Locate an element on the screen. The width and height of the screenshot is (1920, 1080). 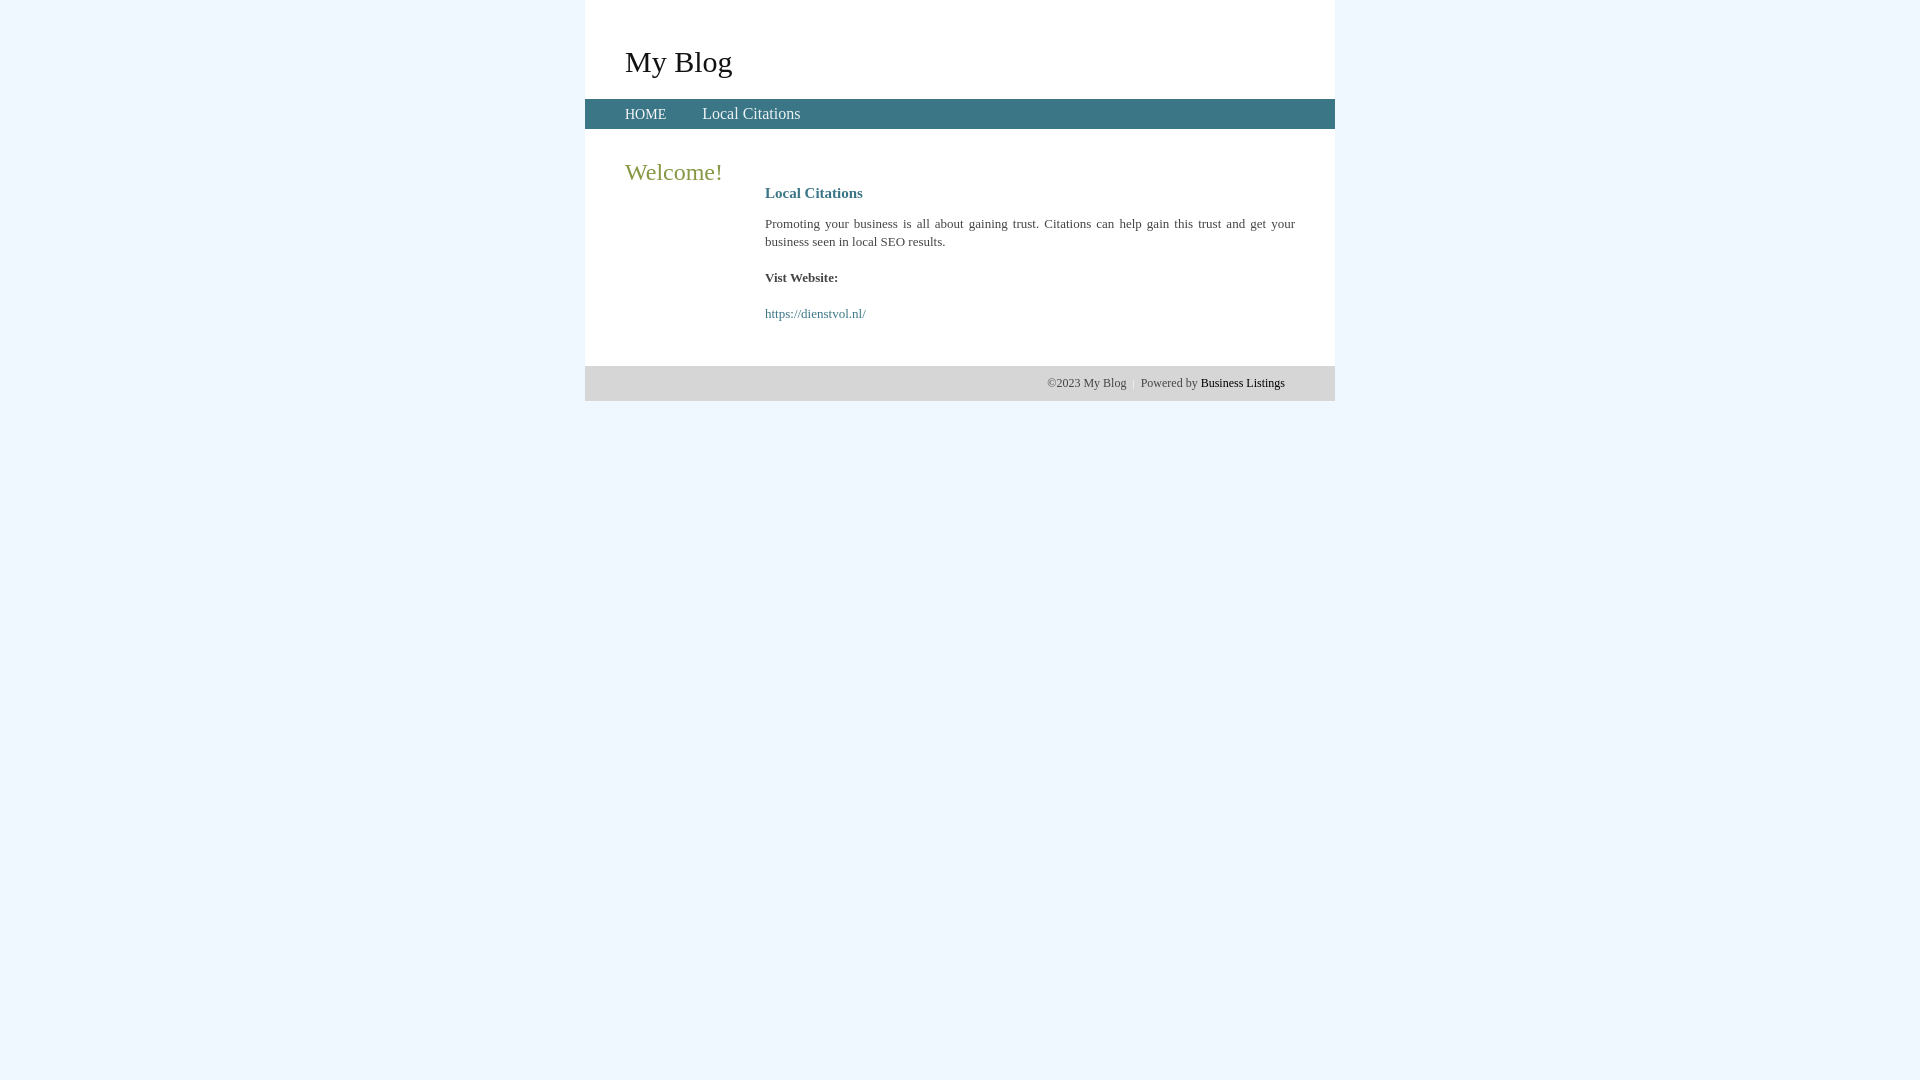
Local Citations is located at coordinates (751, 114).